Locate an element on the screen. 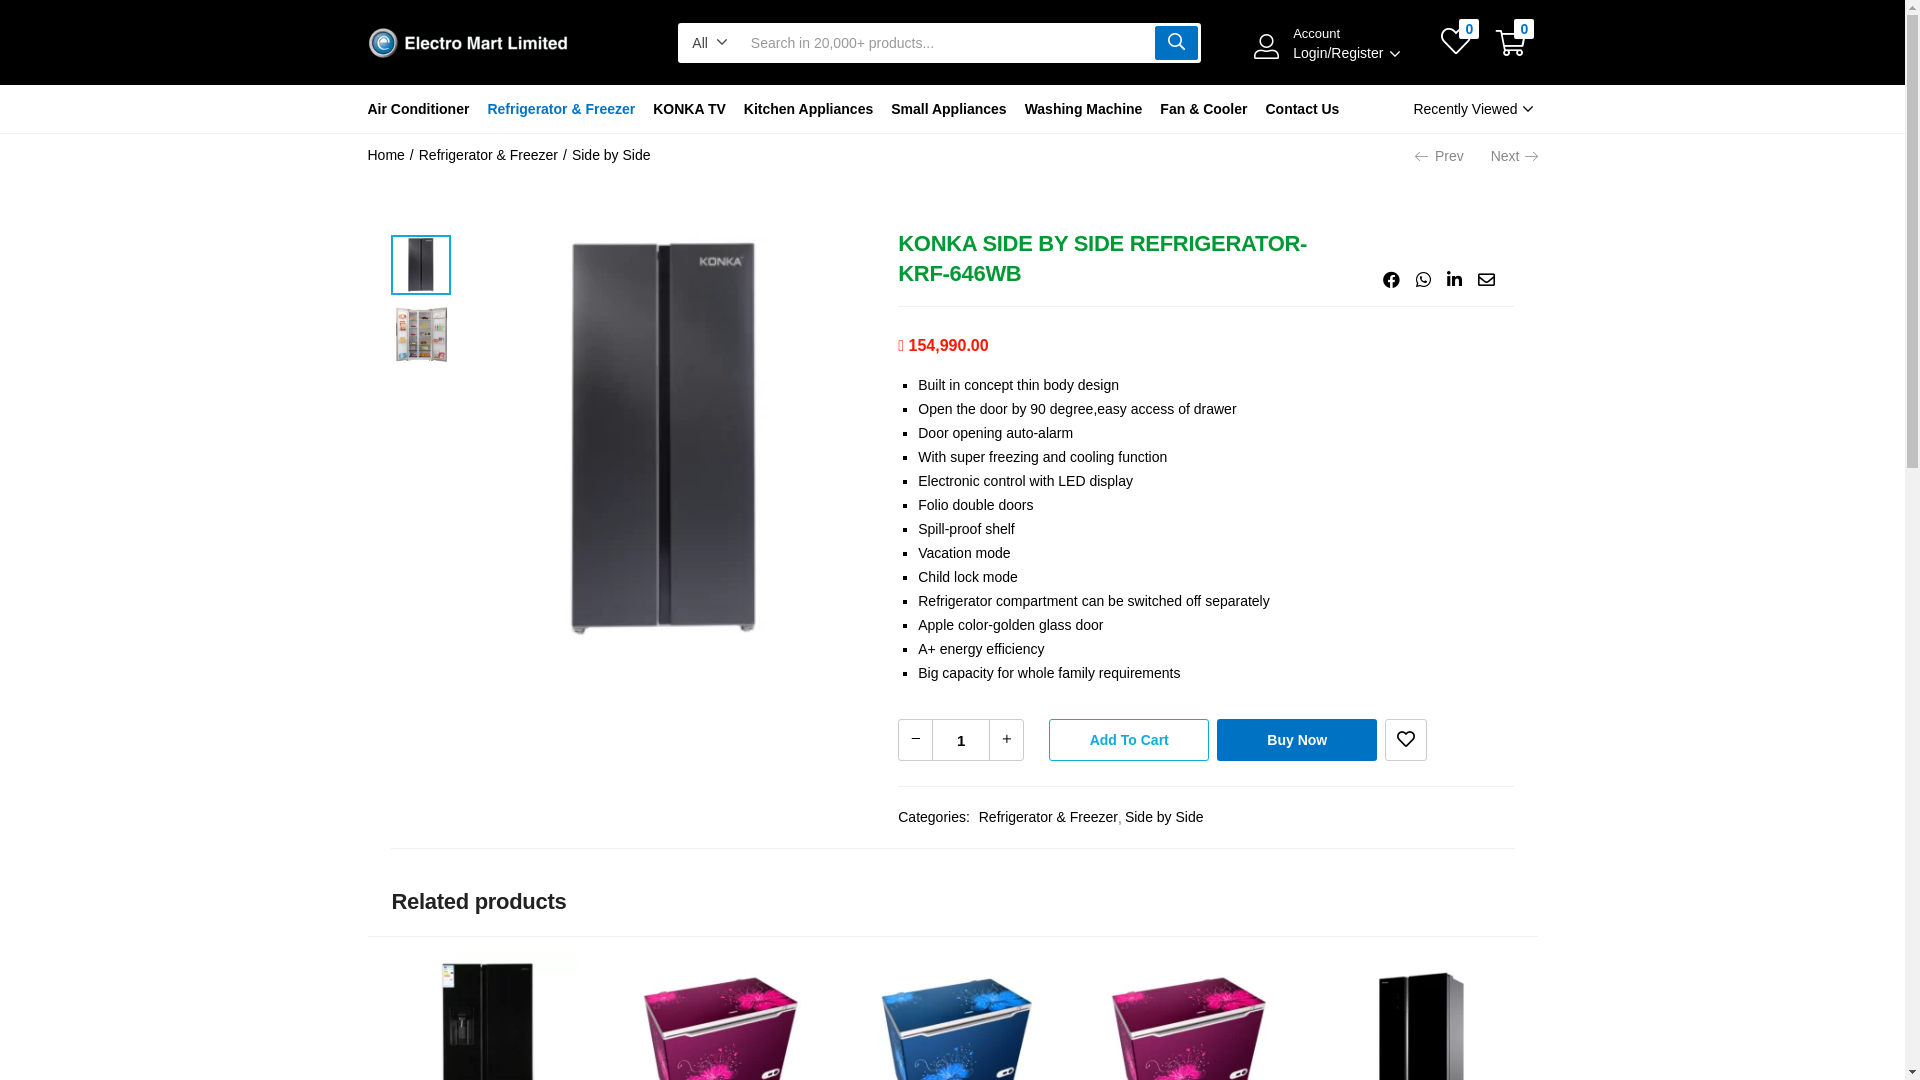 The height and width of the screenshot is (1080, 1920). Side by Side is located at coordinates (1161, 817).